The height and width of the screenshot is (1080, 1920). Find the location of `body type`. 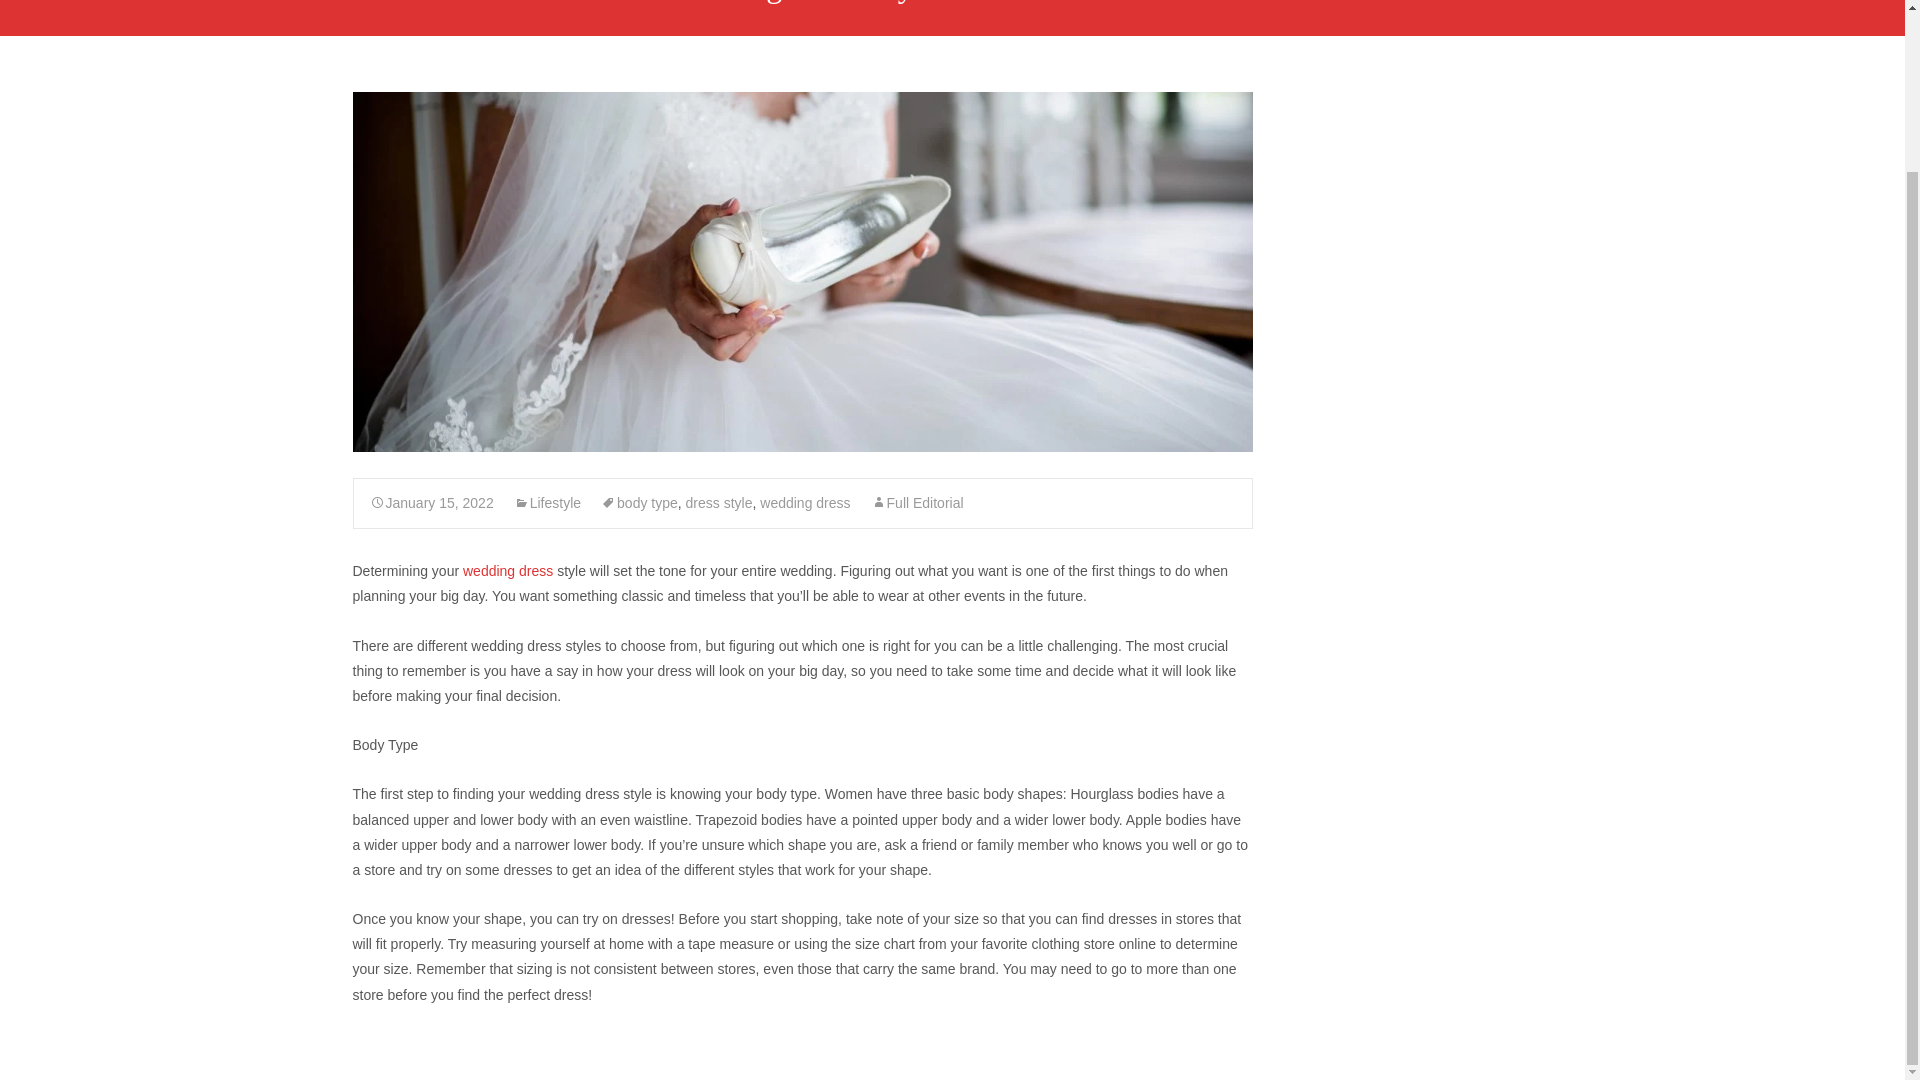

body type is located at coordinates (638, 502).